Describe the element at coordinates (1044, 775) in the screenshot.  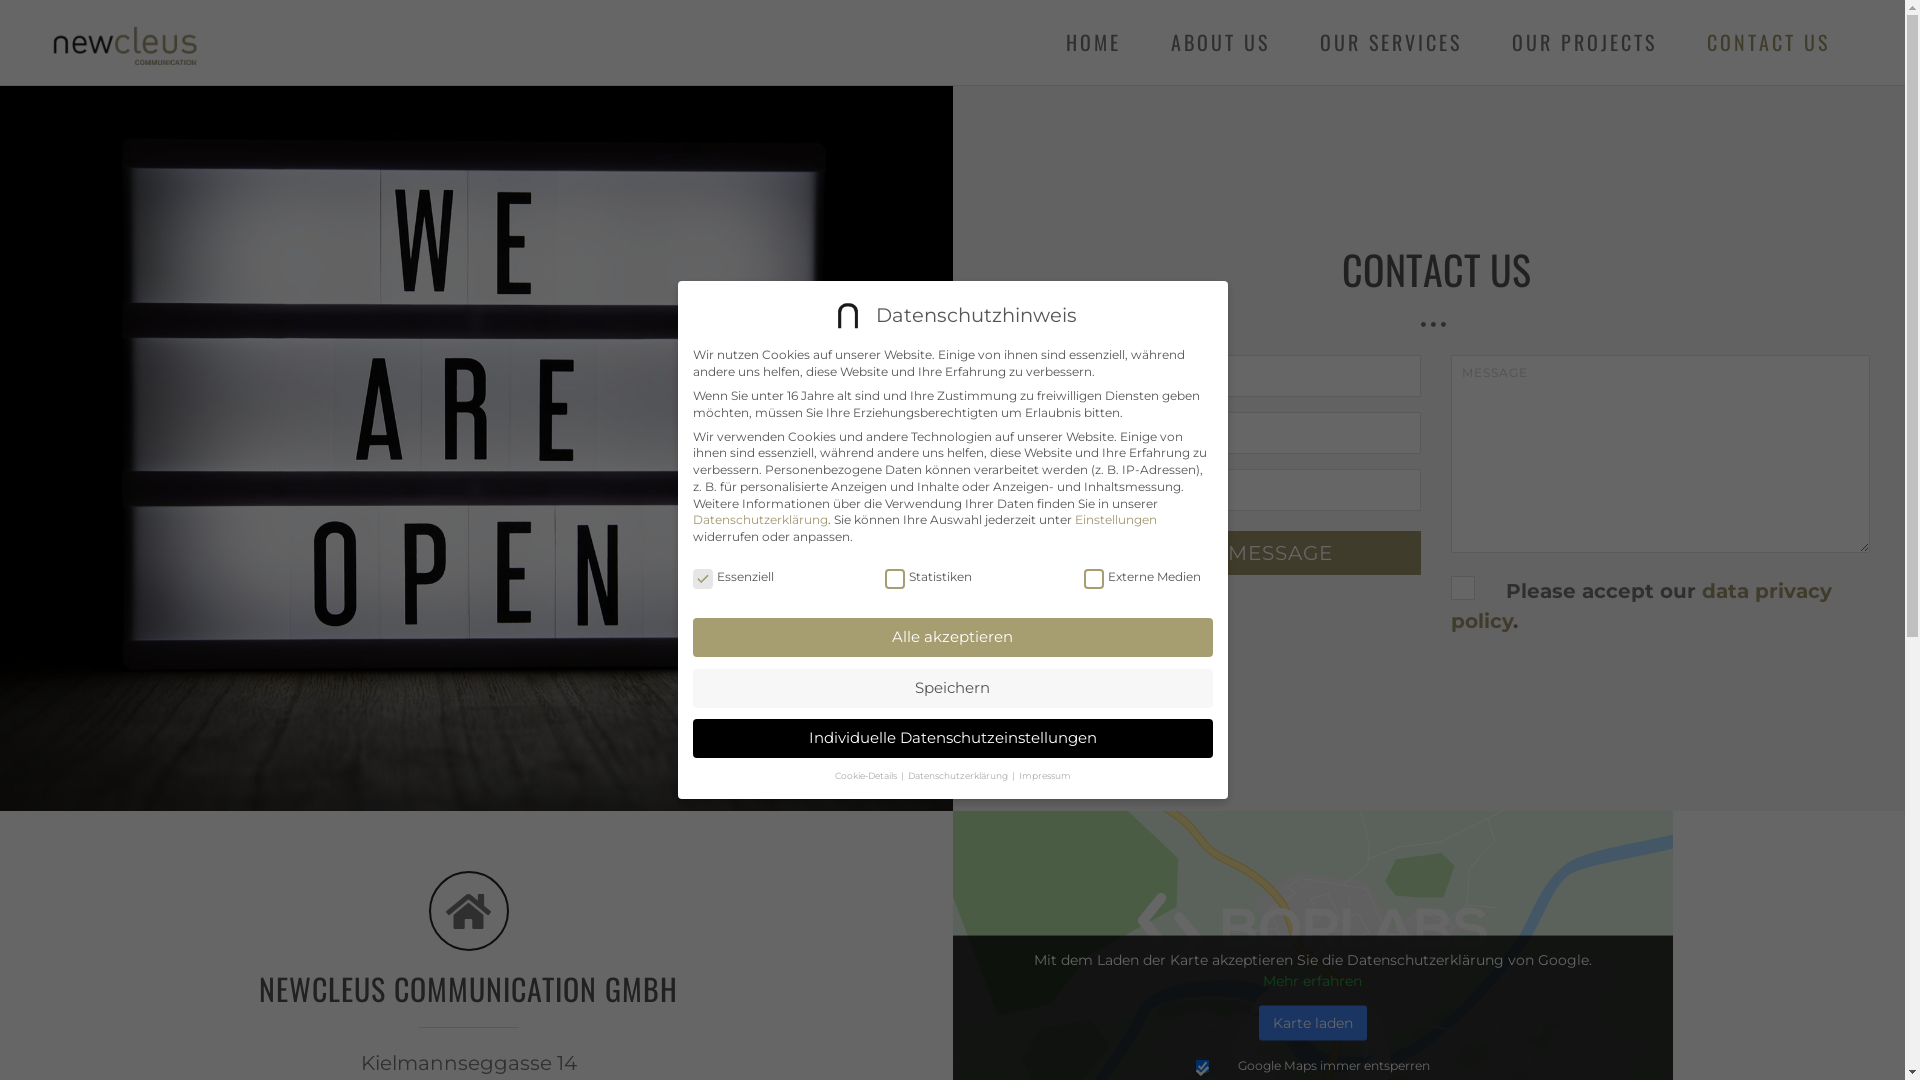
I see `Impressum` at that location.